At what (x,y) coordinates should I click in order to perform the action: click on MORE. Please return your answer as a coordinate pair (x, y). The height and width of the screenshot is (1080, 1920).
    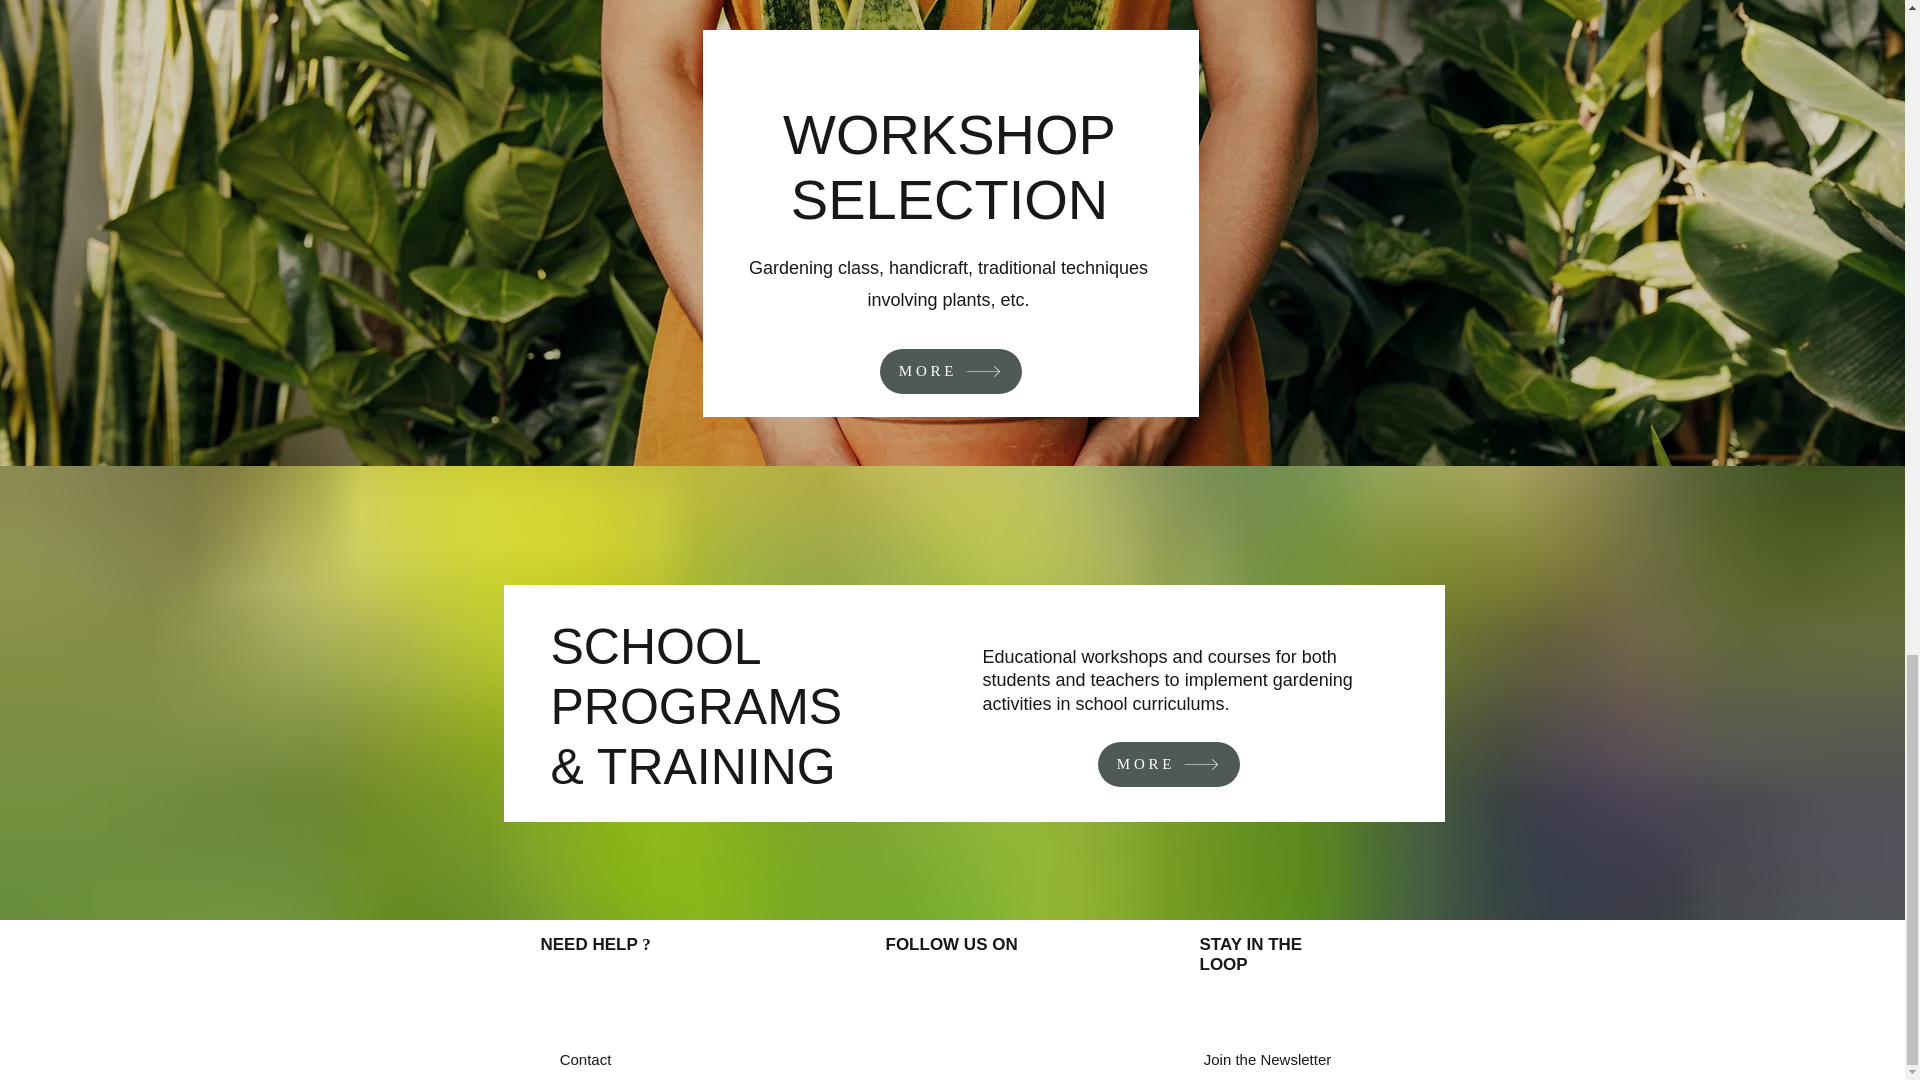
    Looking at the image, I should click on (1169, 764).